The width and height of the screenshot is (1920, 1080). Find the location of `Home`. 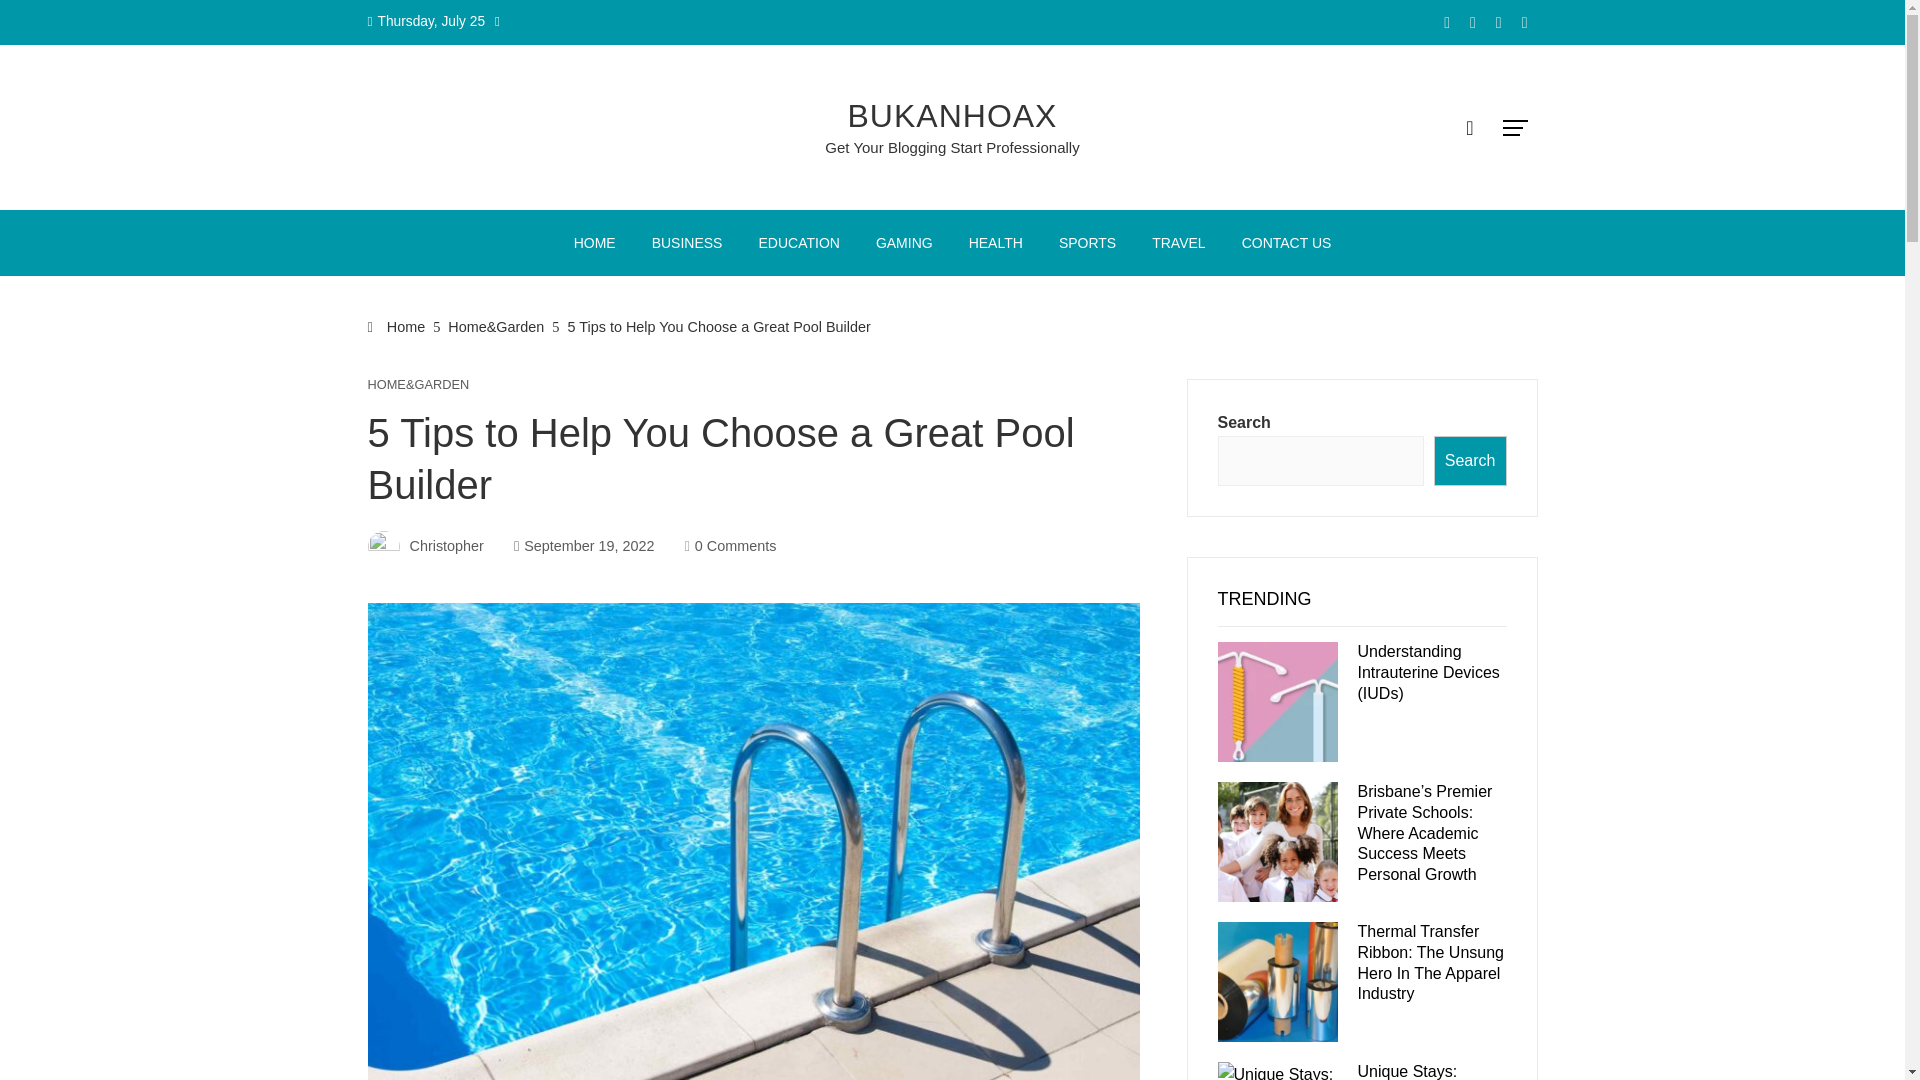

Home is located at coordinates (397, 326).